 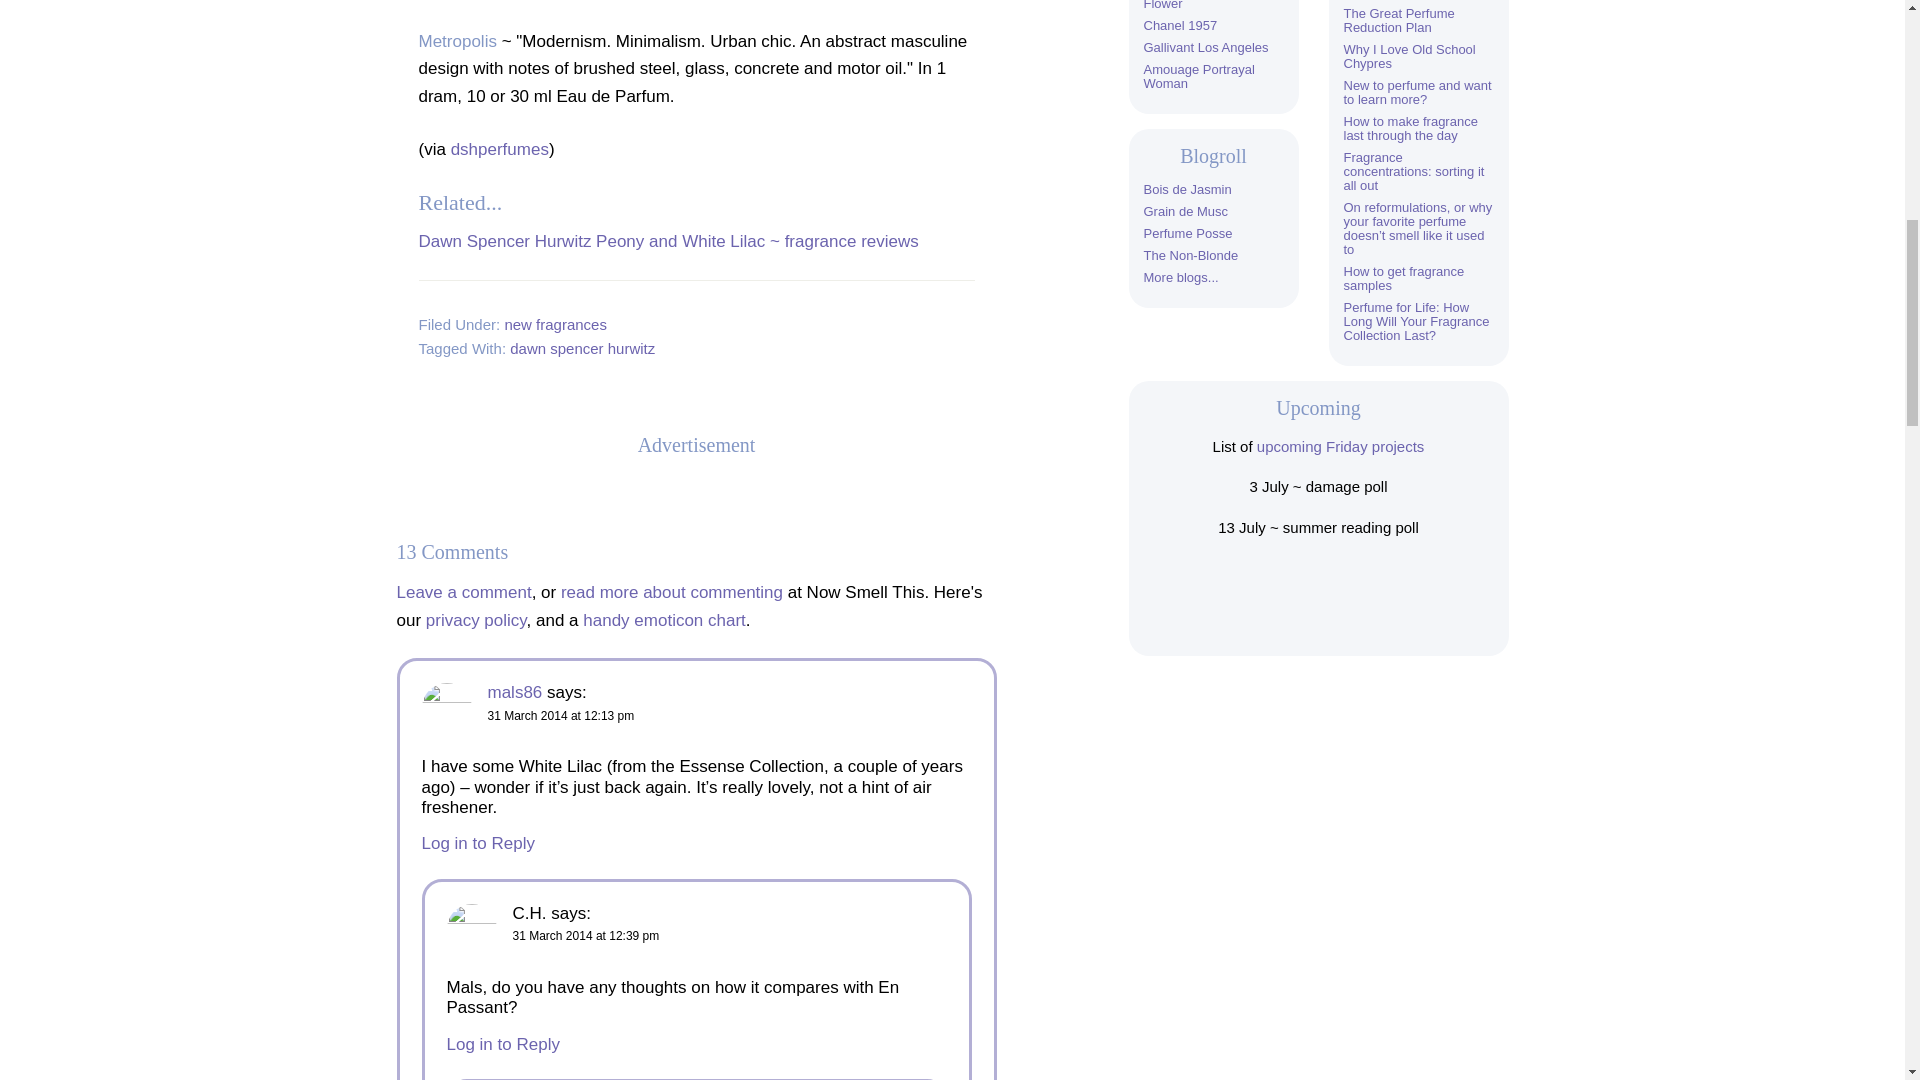 I want to click on Leave a comment, so click(x=463, y=592).